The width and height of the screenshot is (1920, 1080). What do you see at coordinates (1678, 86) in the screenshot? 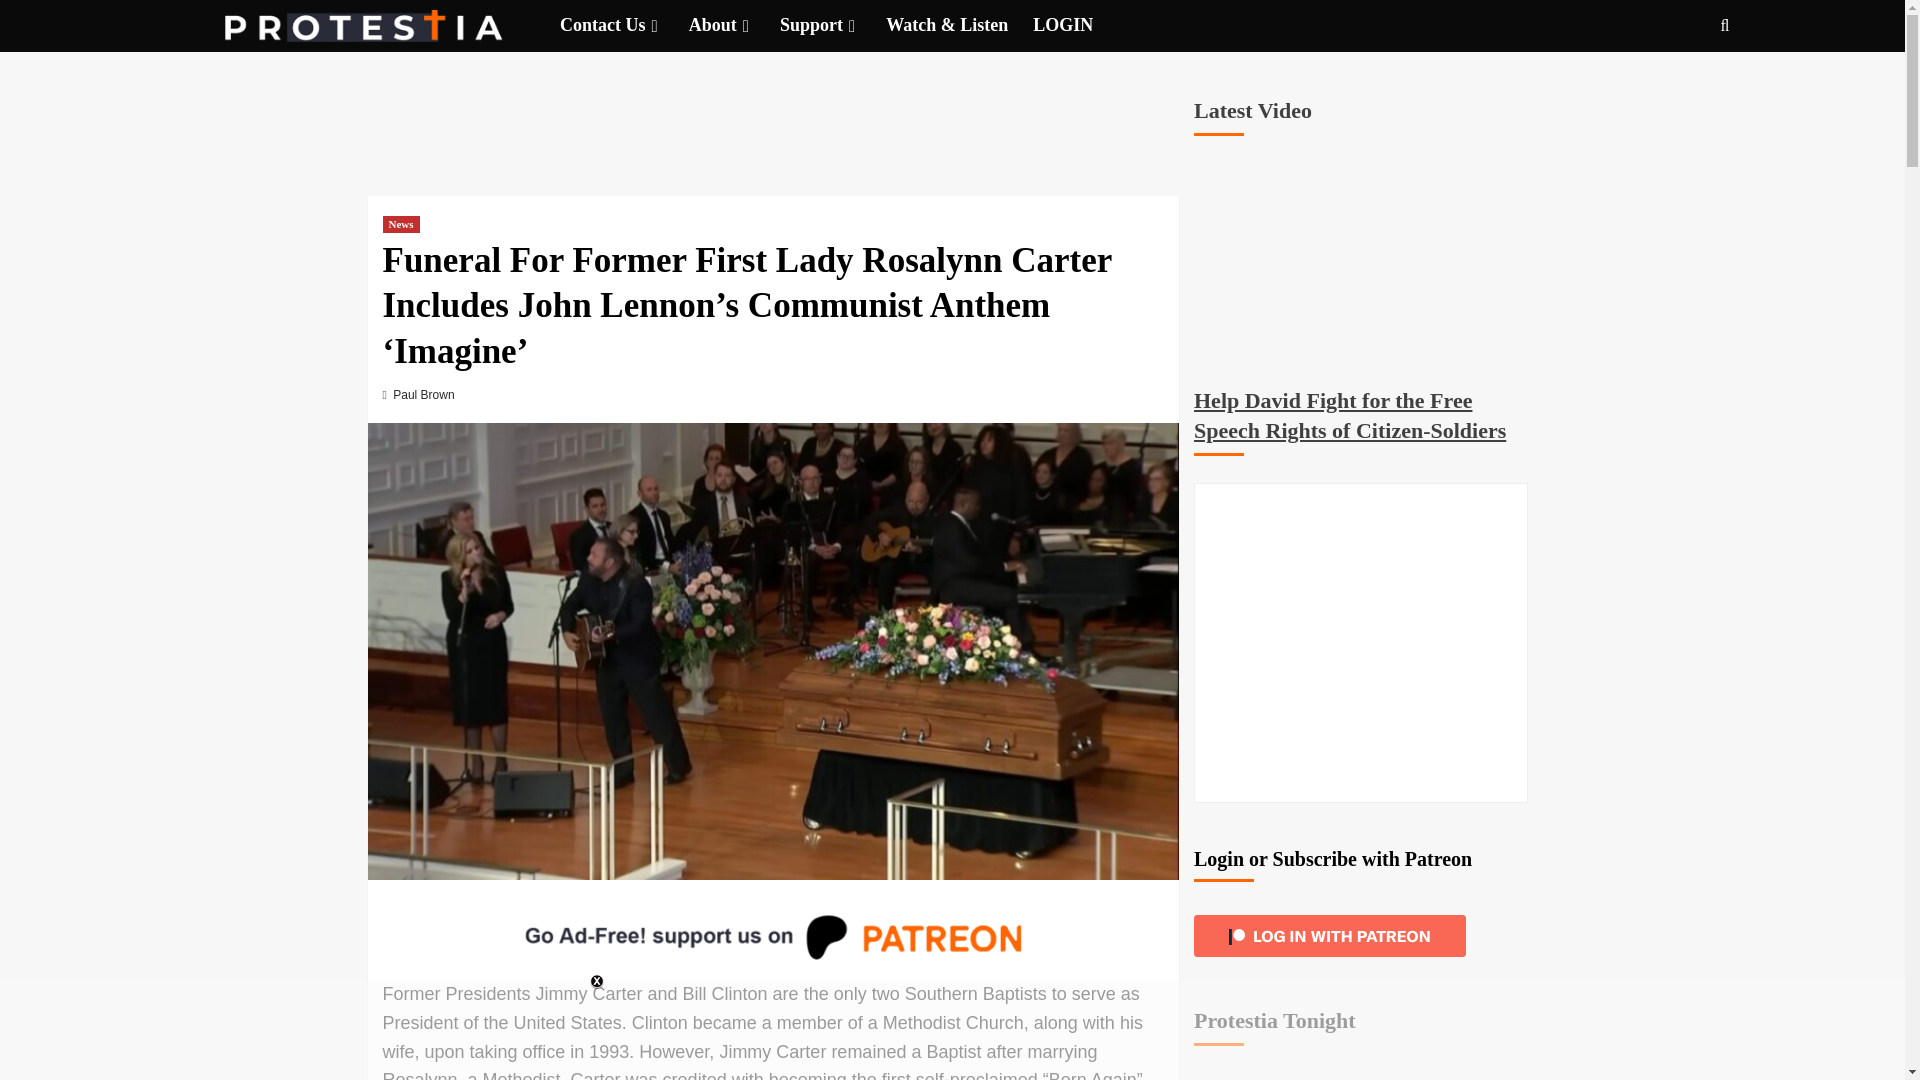
I see `Search` at bounding box center [1678, 86].